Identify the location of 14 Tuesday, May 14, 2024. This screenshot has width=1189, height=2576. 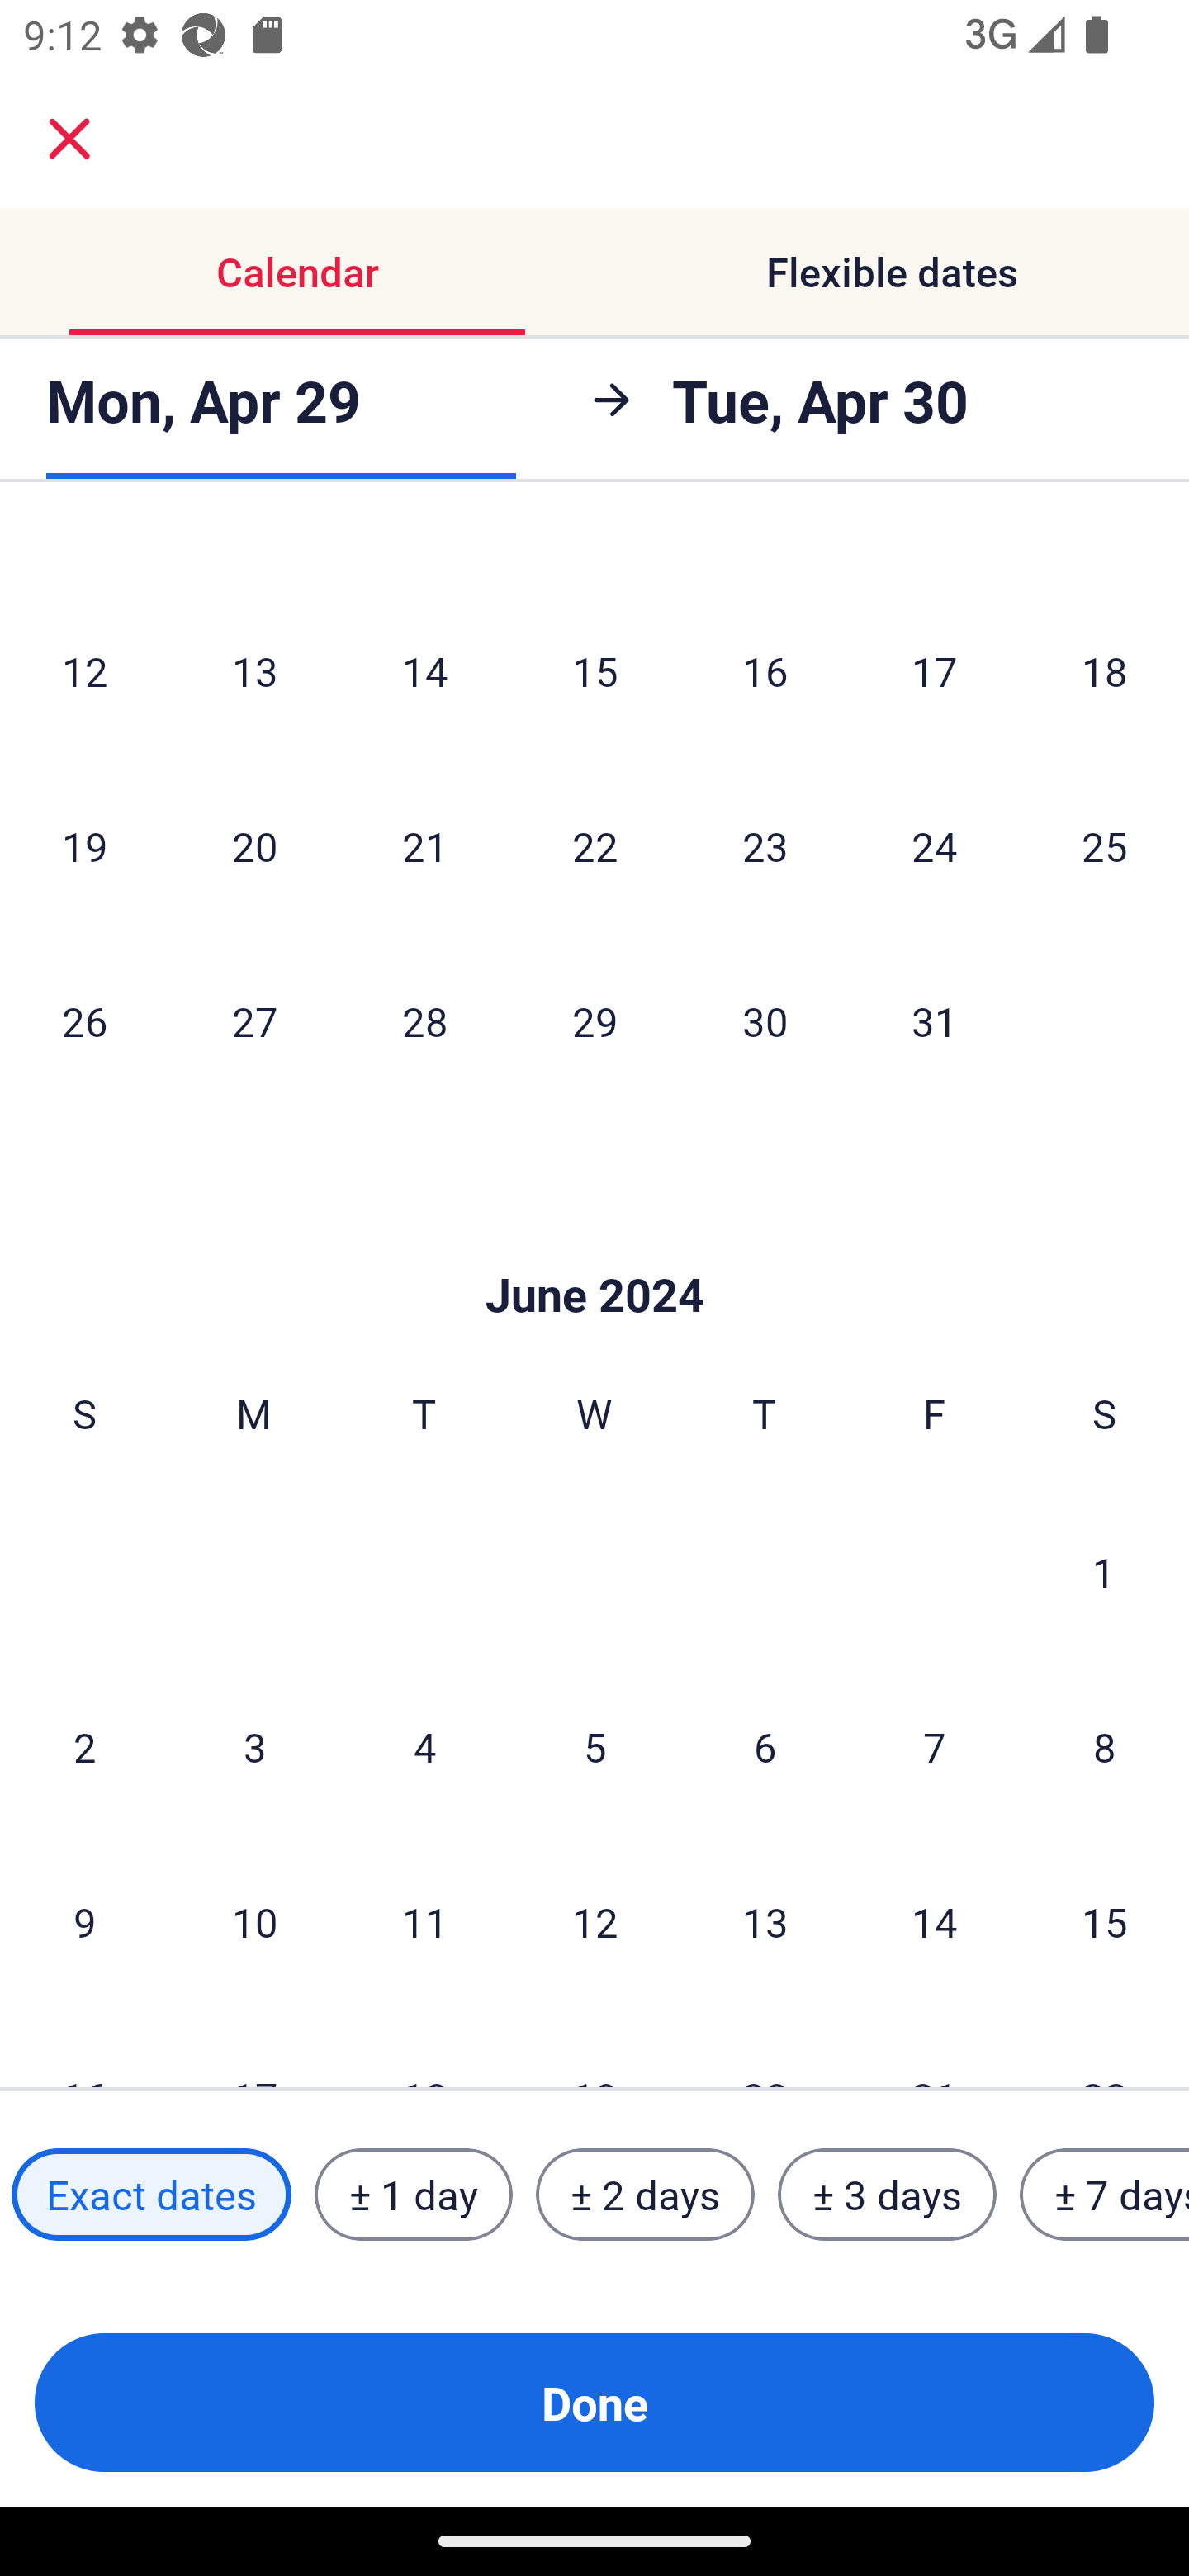
(424, 670).